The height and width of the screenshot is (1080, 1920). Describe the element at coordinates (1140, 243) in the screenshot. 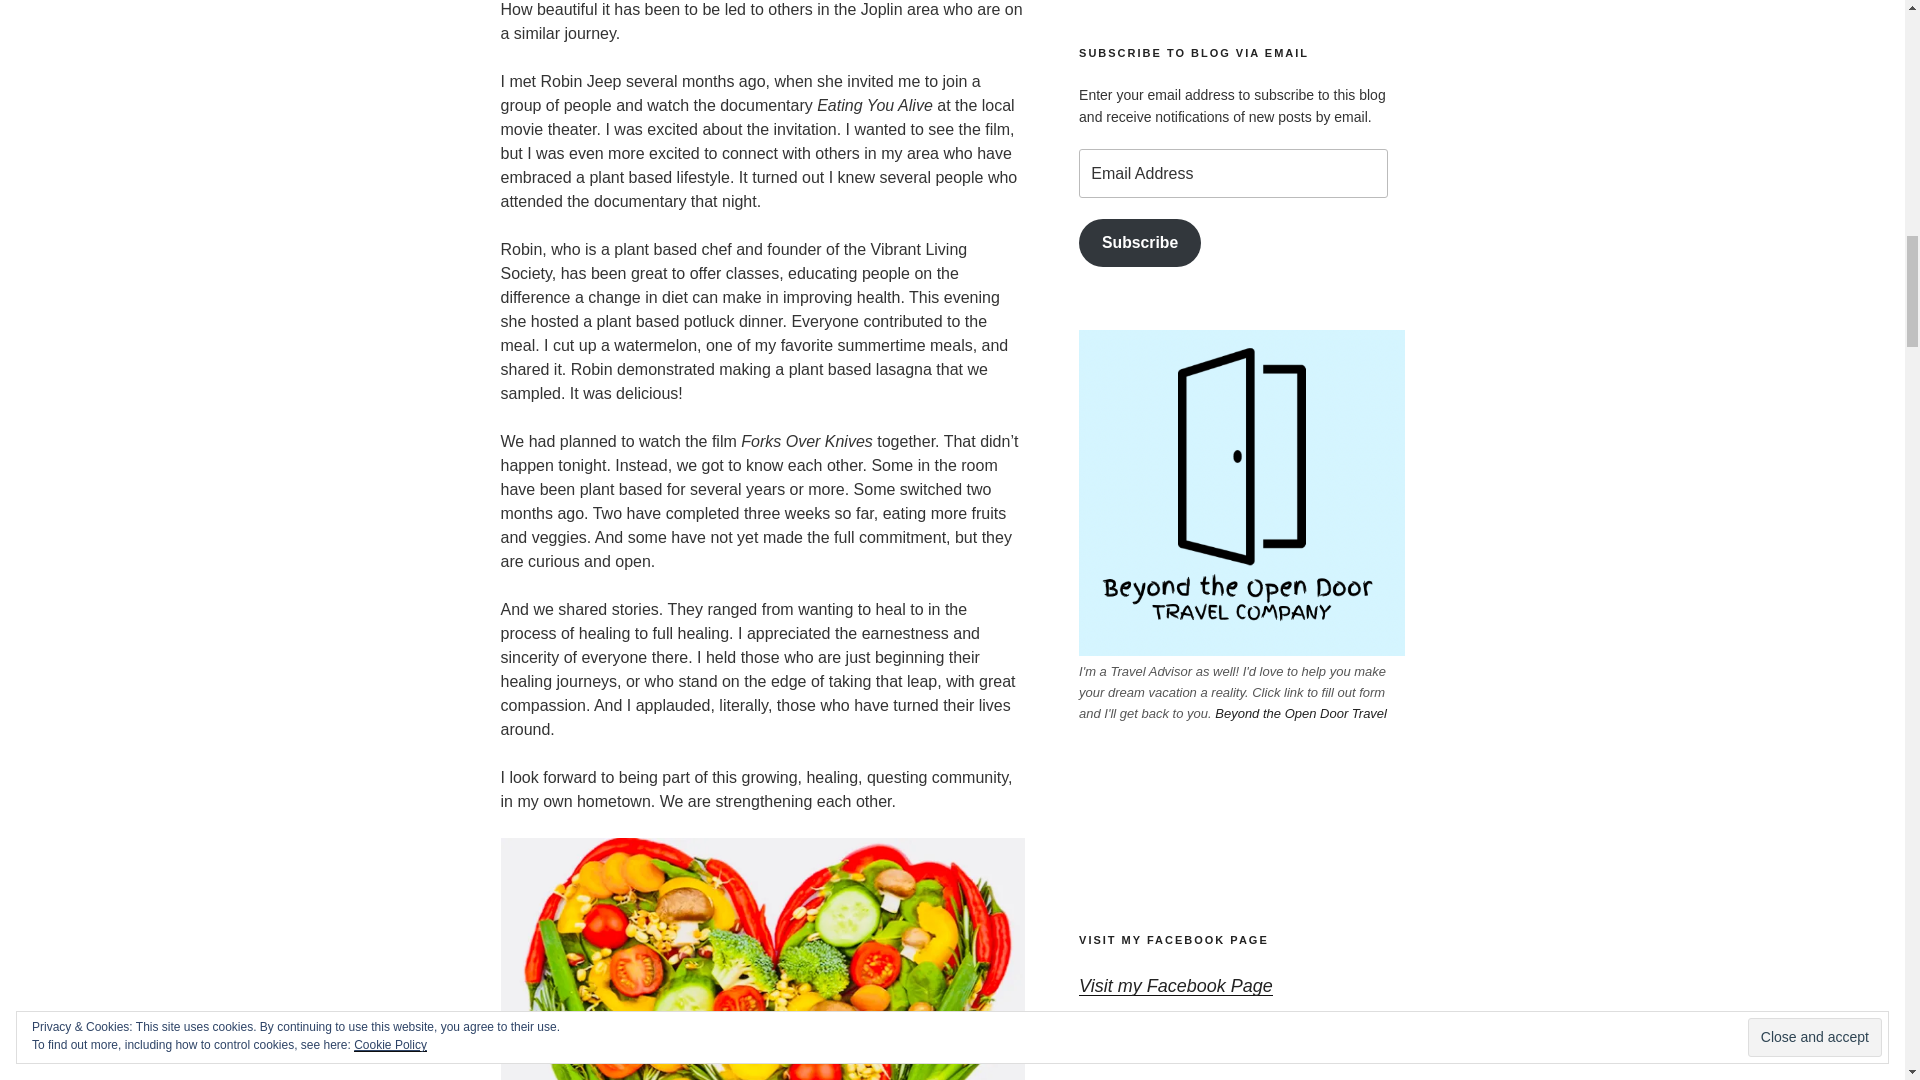

I see `Subscribe` at that location.